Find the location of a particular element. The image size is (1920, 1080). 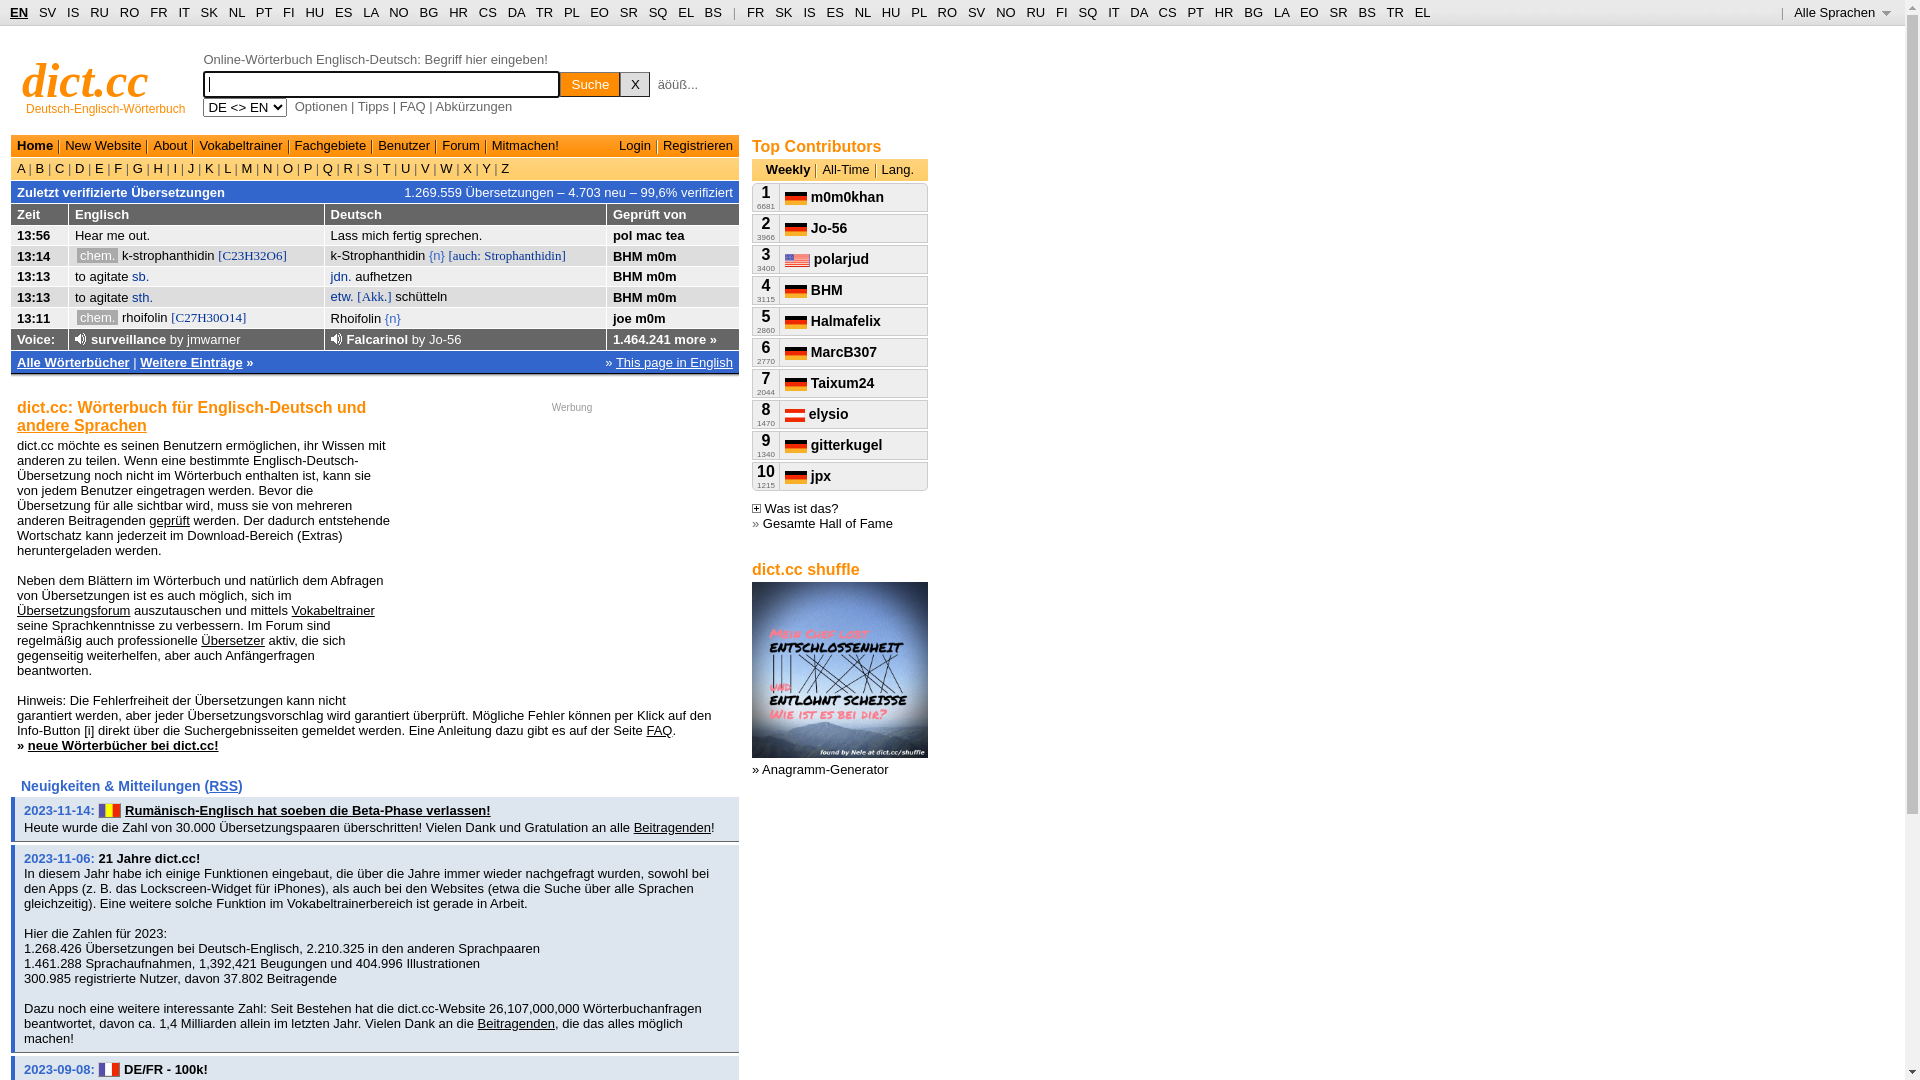

m0m0khan is located at coordinates (834, 197).